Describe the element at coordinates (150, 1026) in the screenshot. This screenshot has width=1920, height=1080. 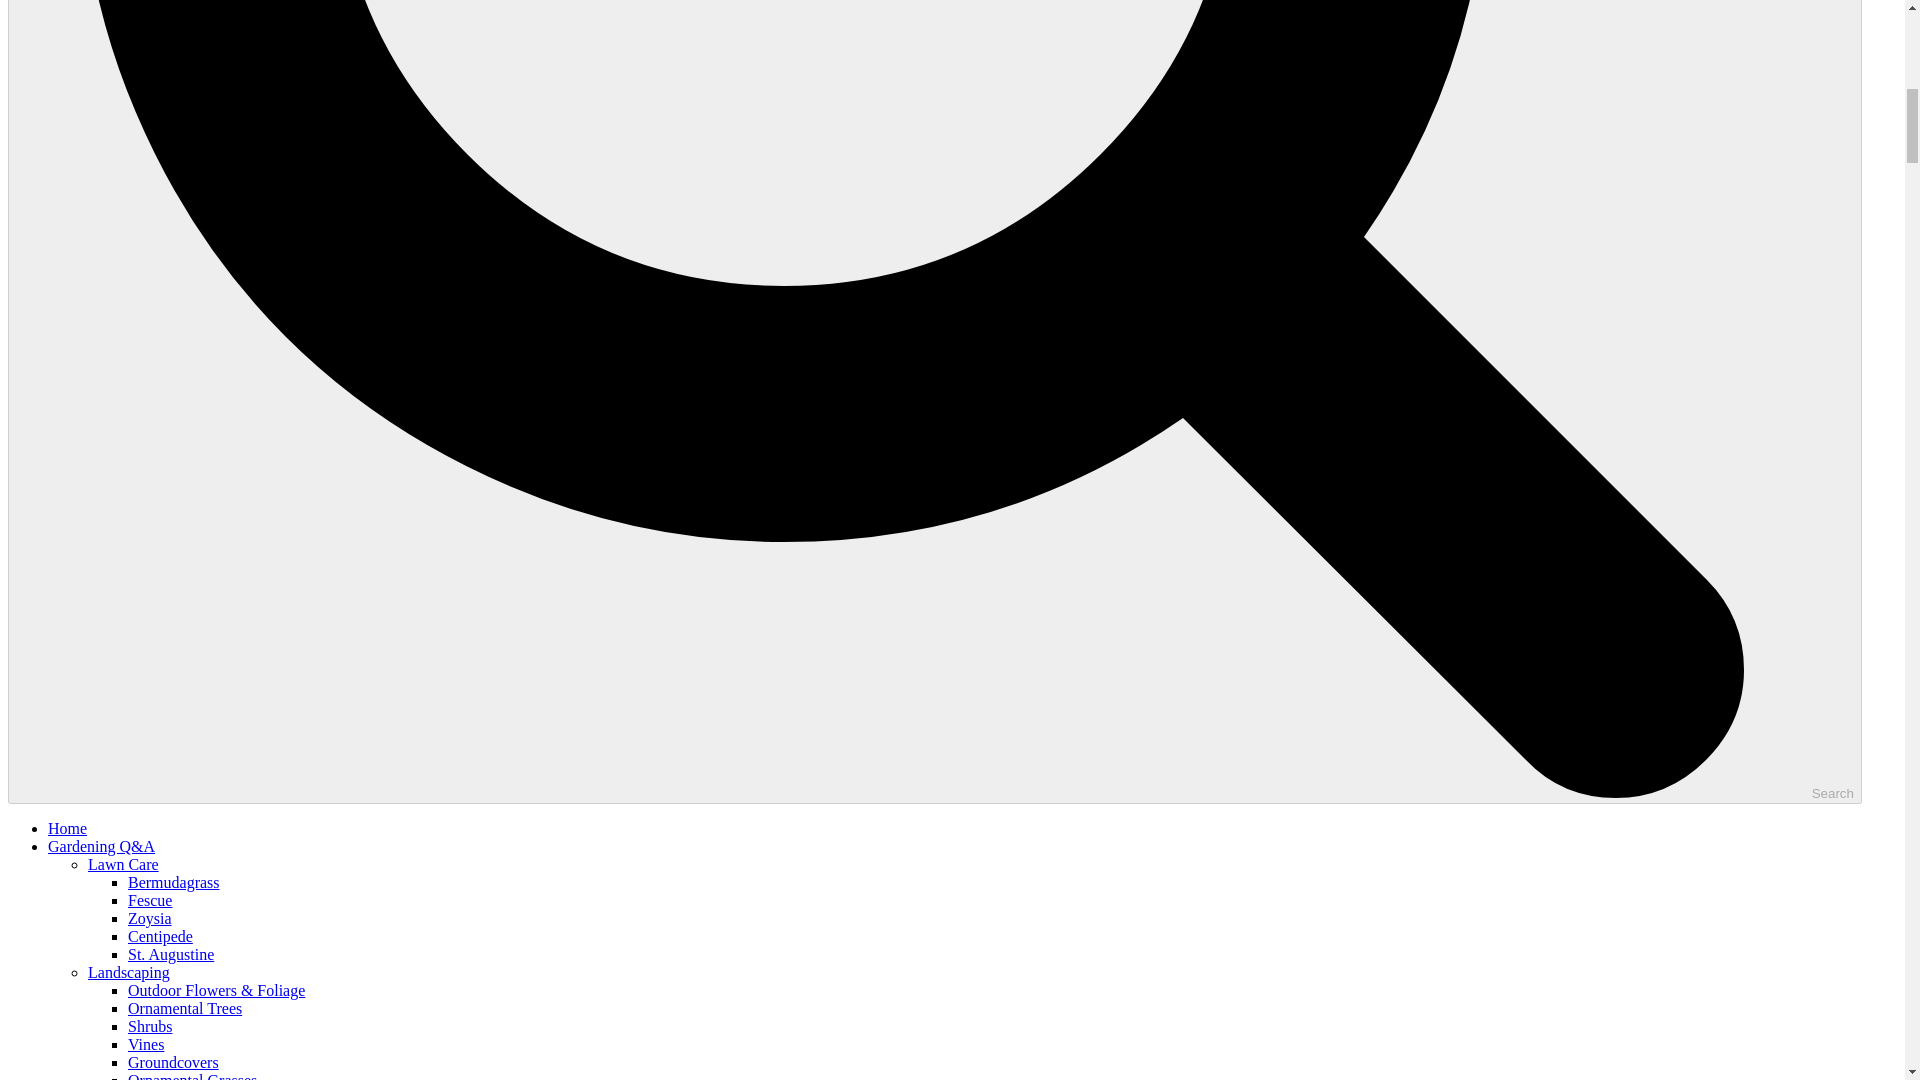
I see `Shrubs` at that location.